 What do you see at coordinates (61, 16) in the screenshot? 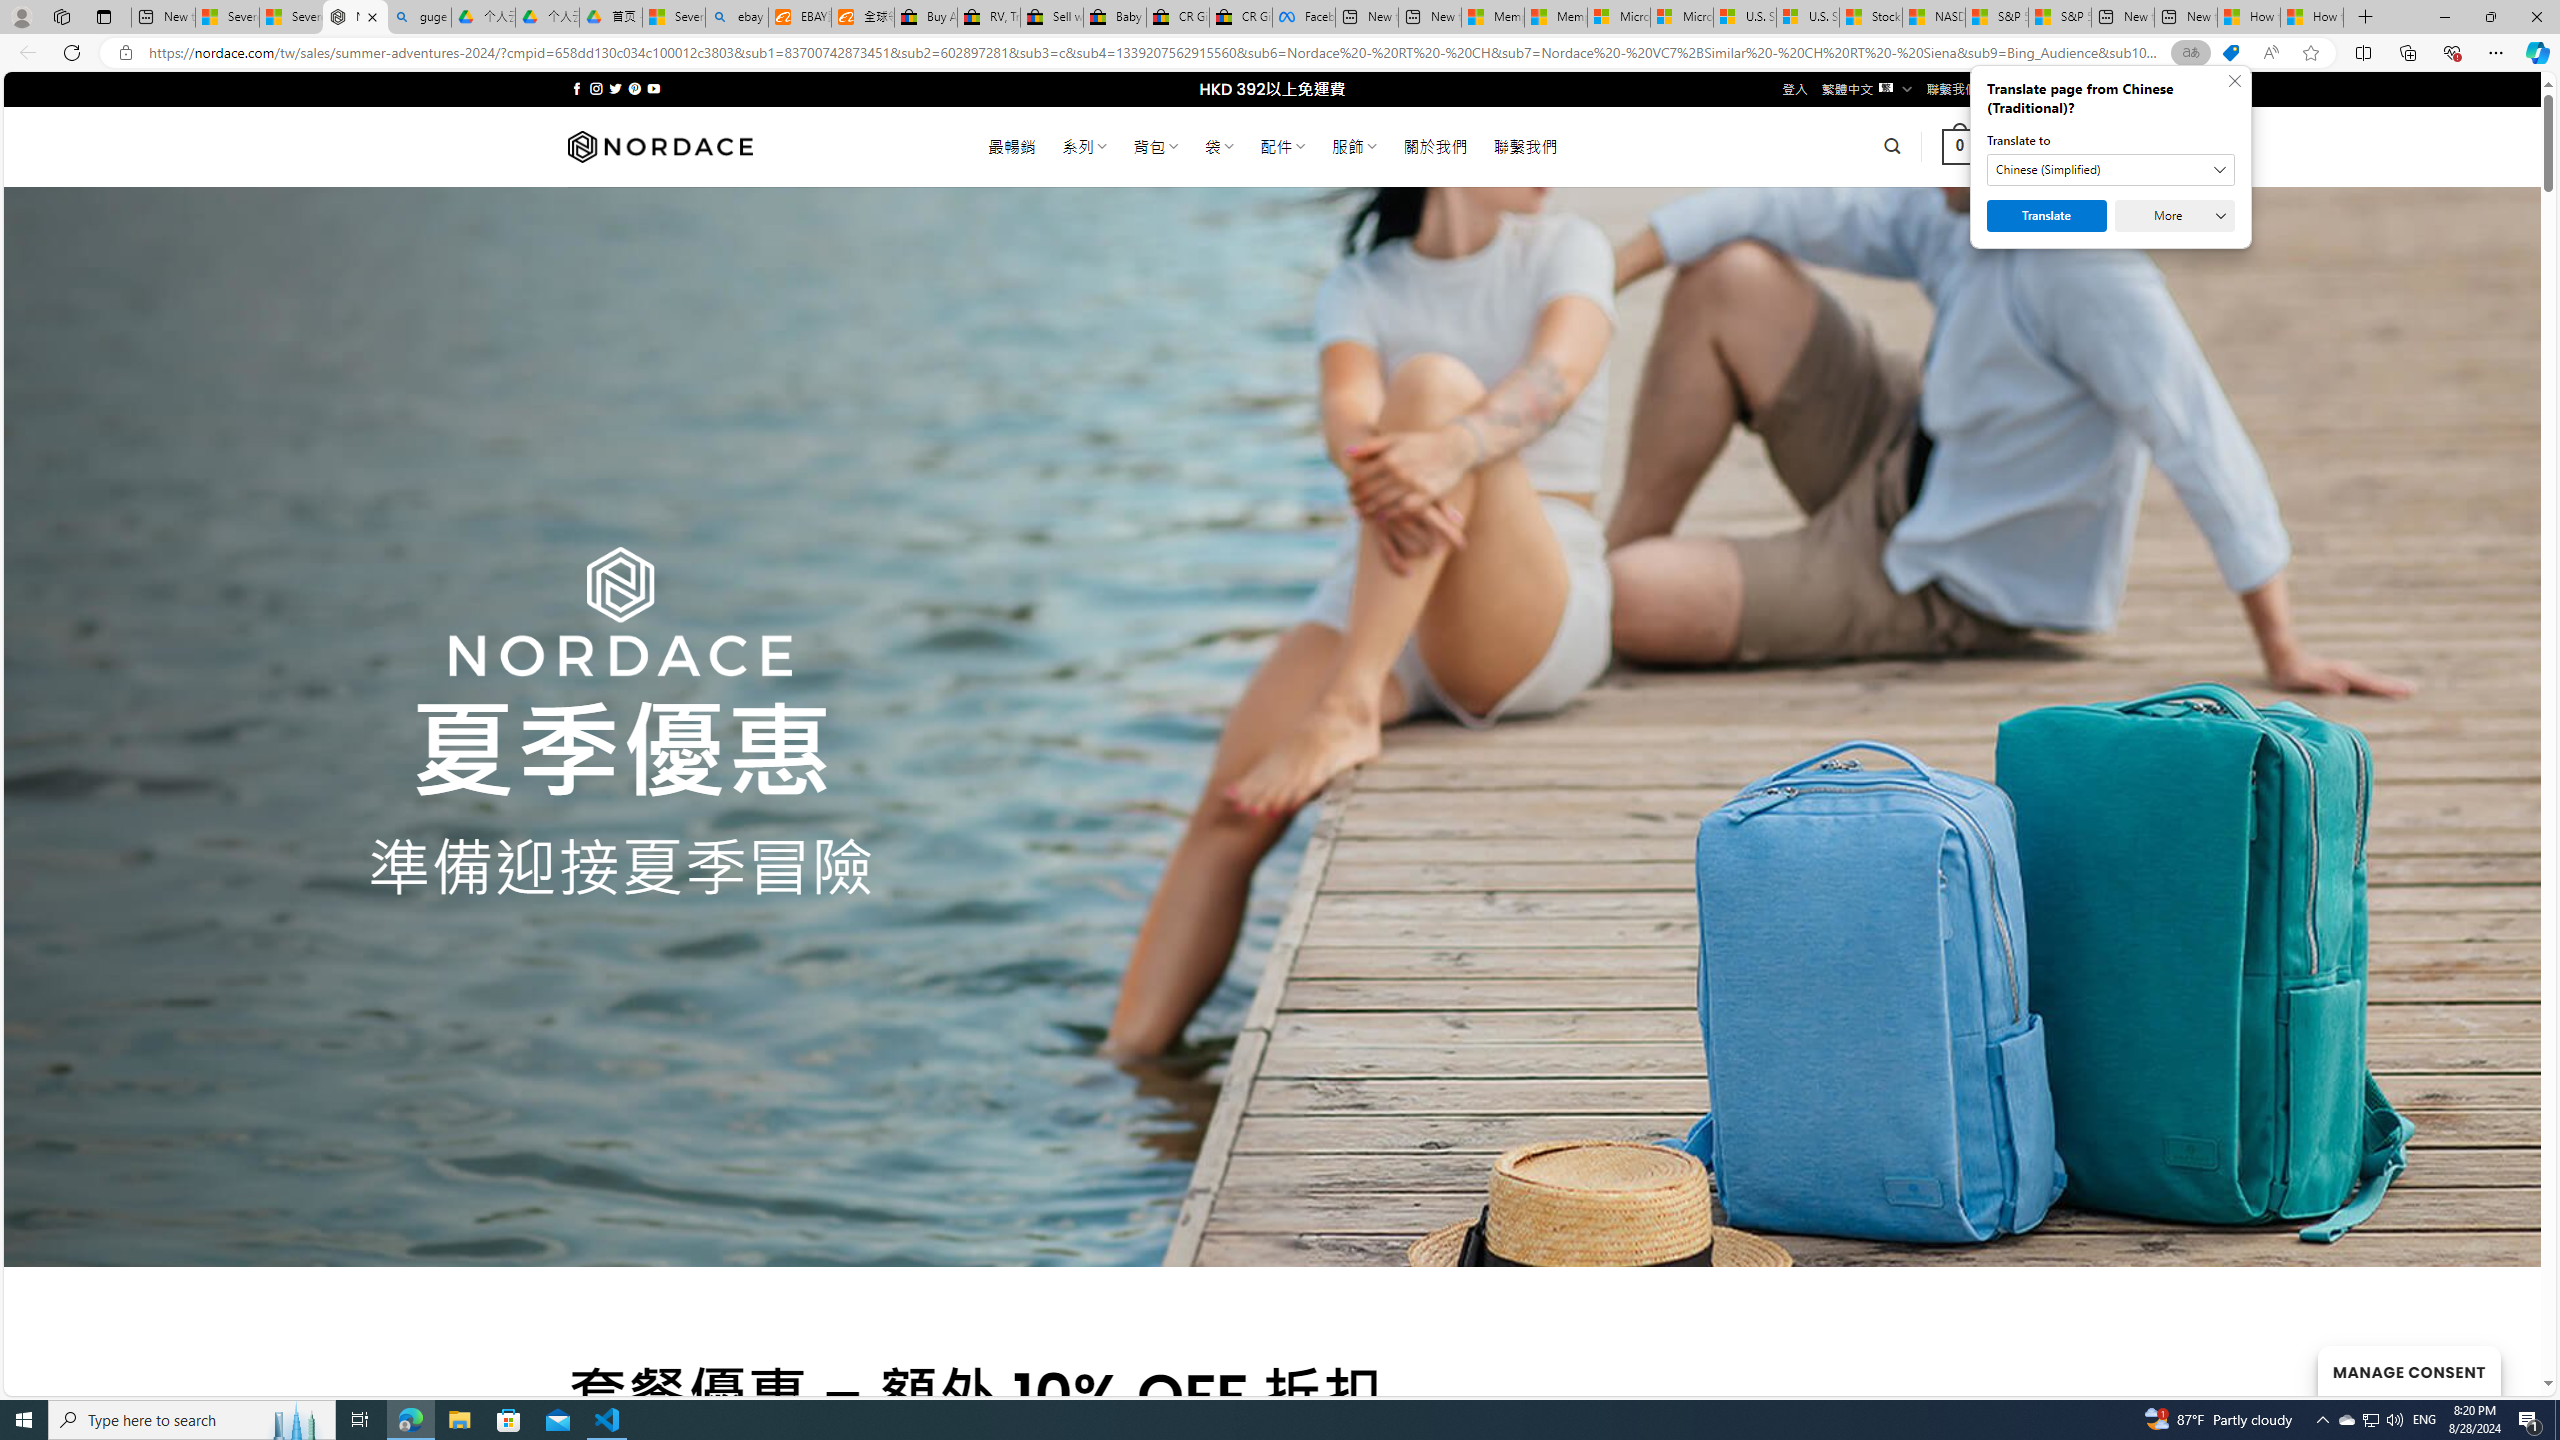
I see `Workspaces` at bounding box center [61, 16].